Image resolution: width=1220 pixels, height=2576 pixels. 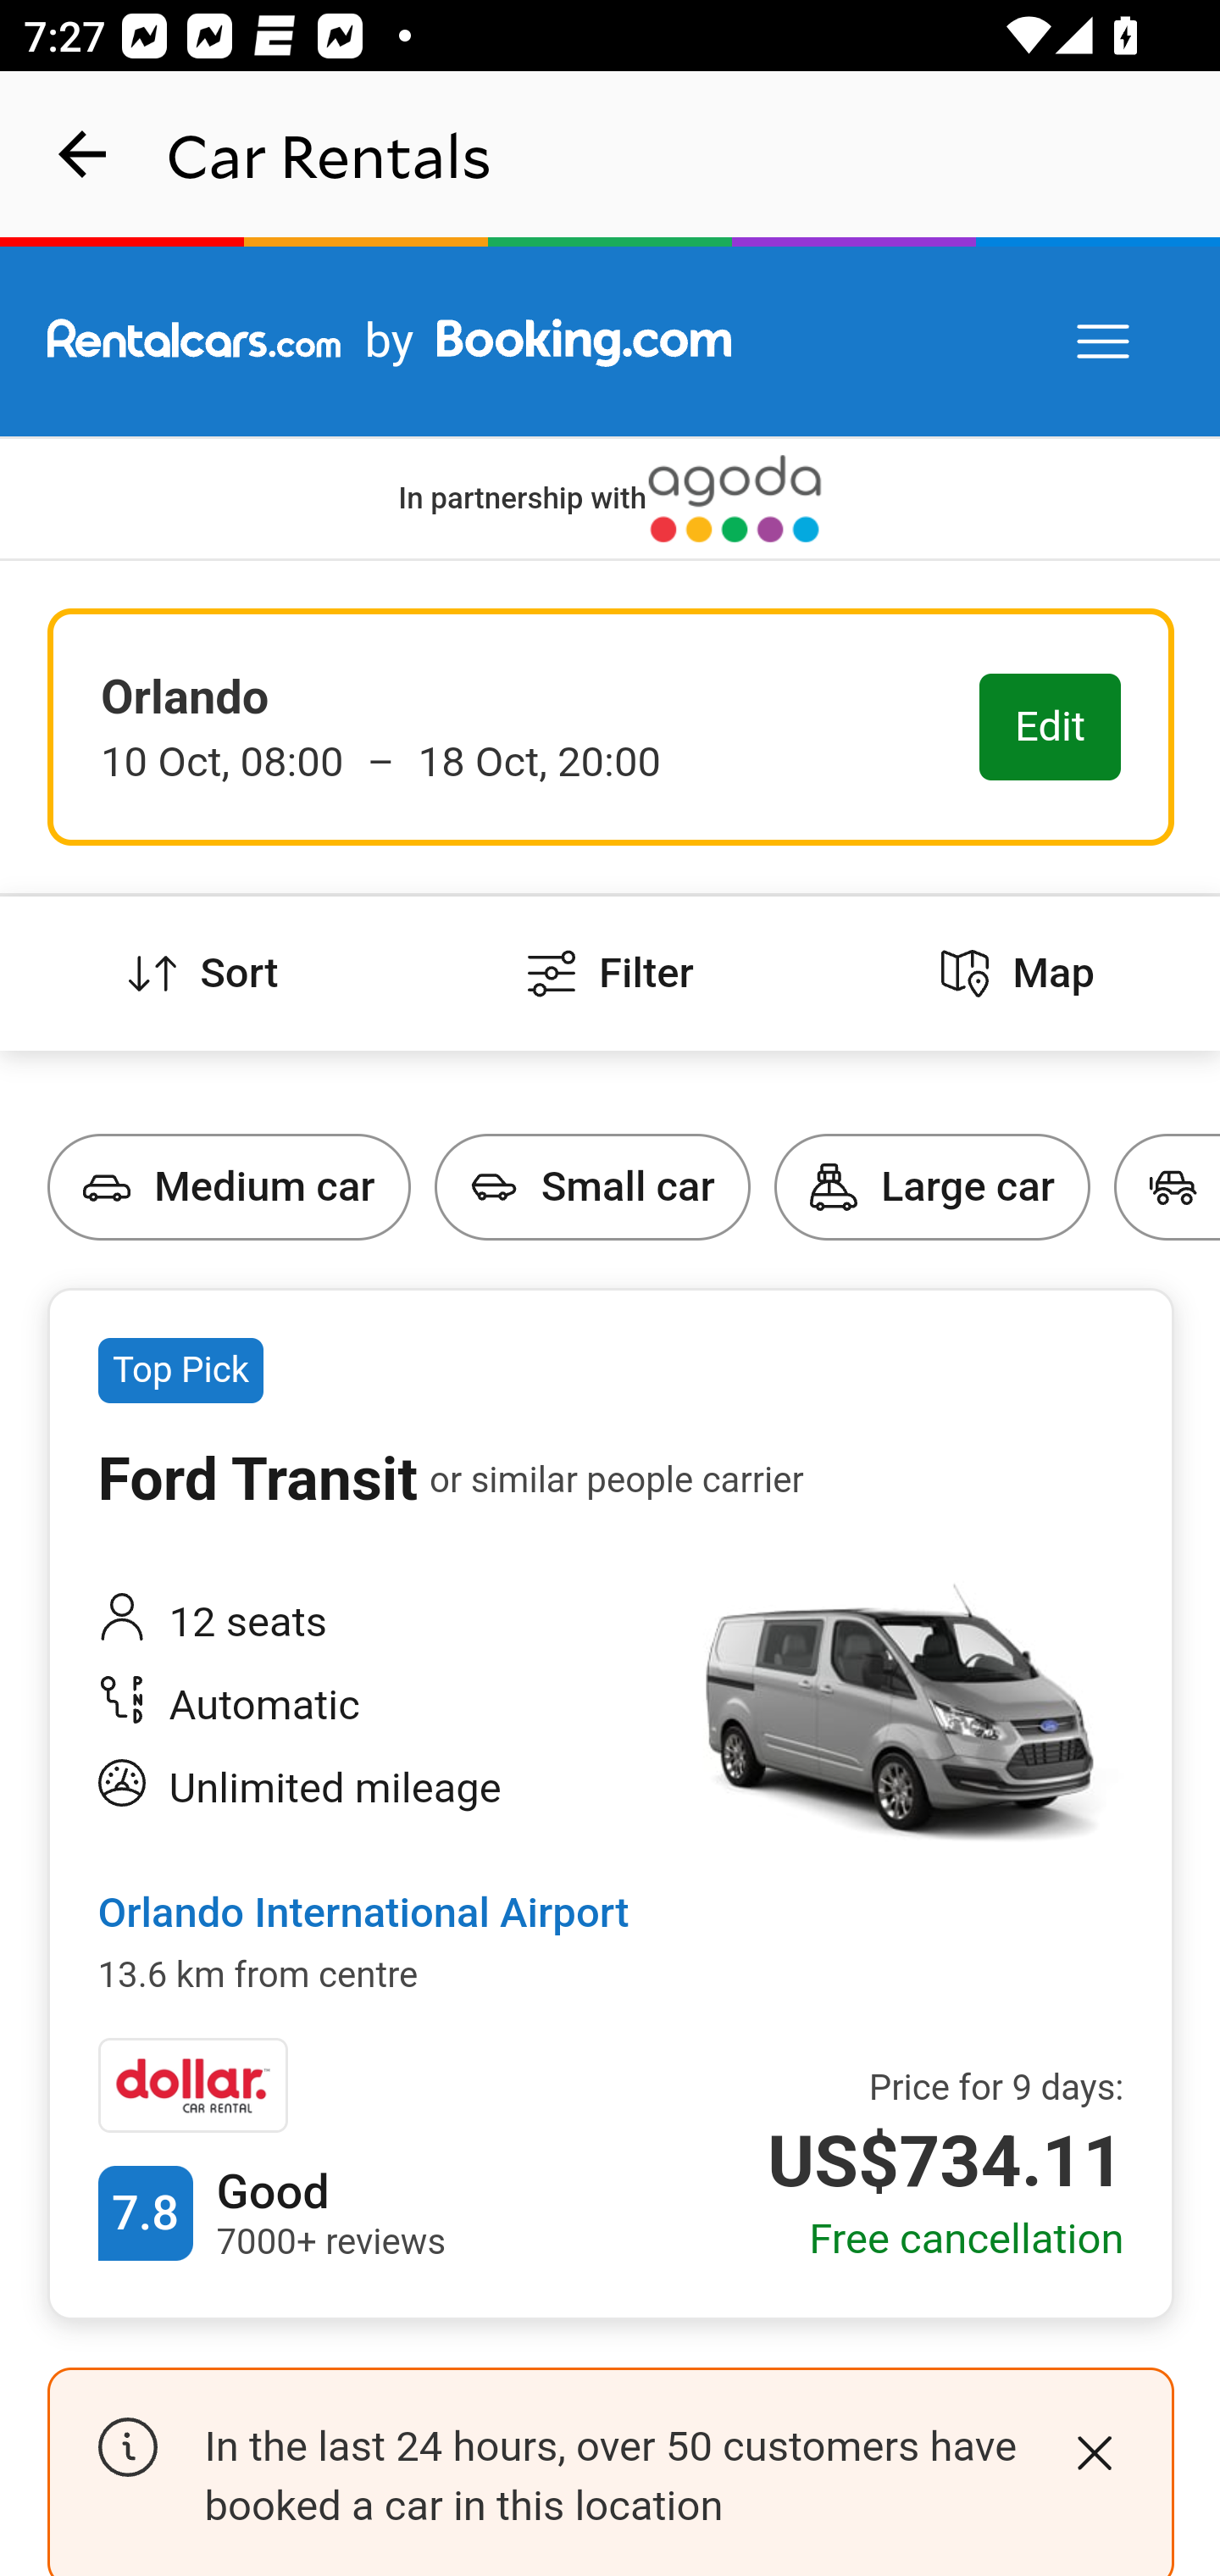 I want to click on Menu, so click(x=1105, y=342).